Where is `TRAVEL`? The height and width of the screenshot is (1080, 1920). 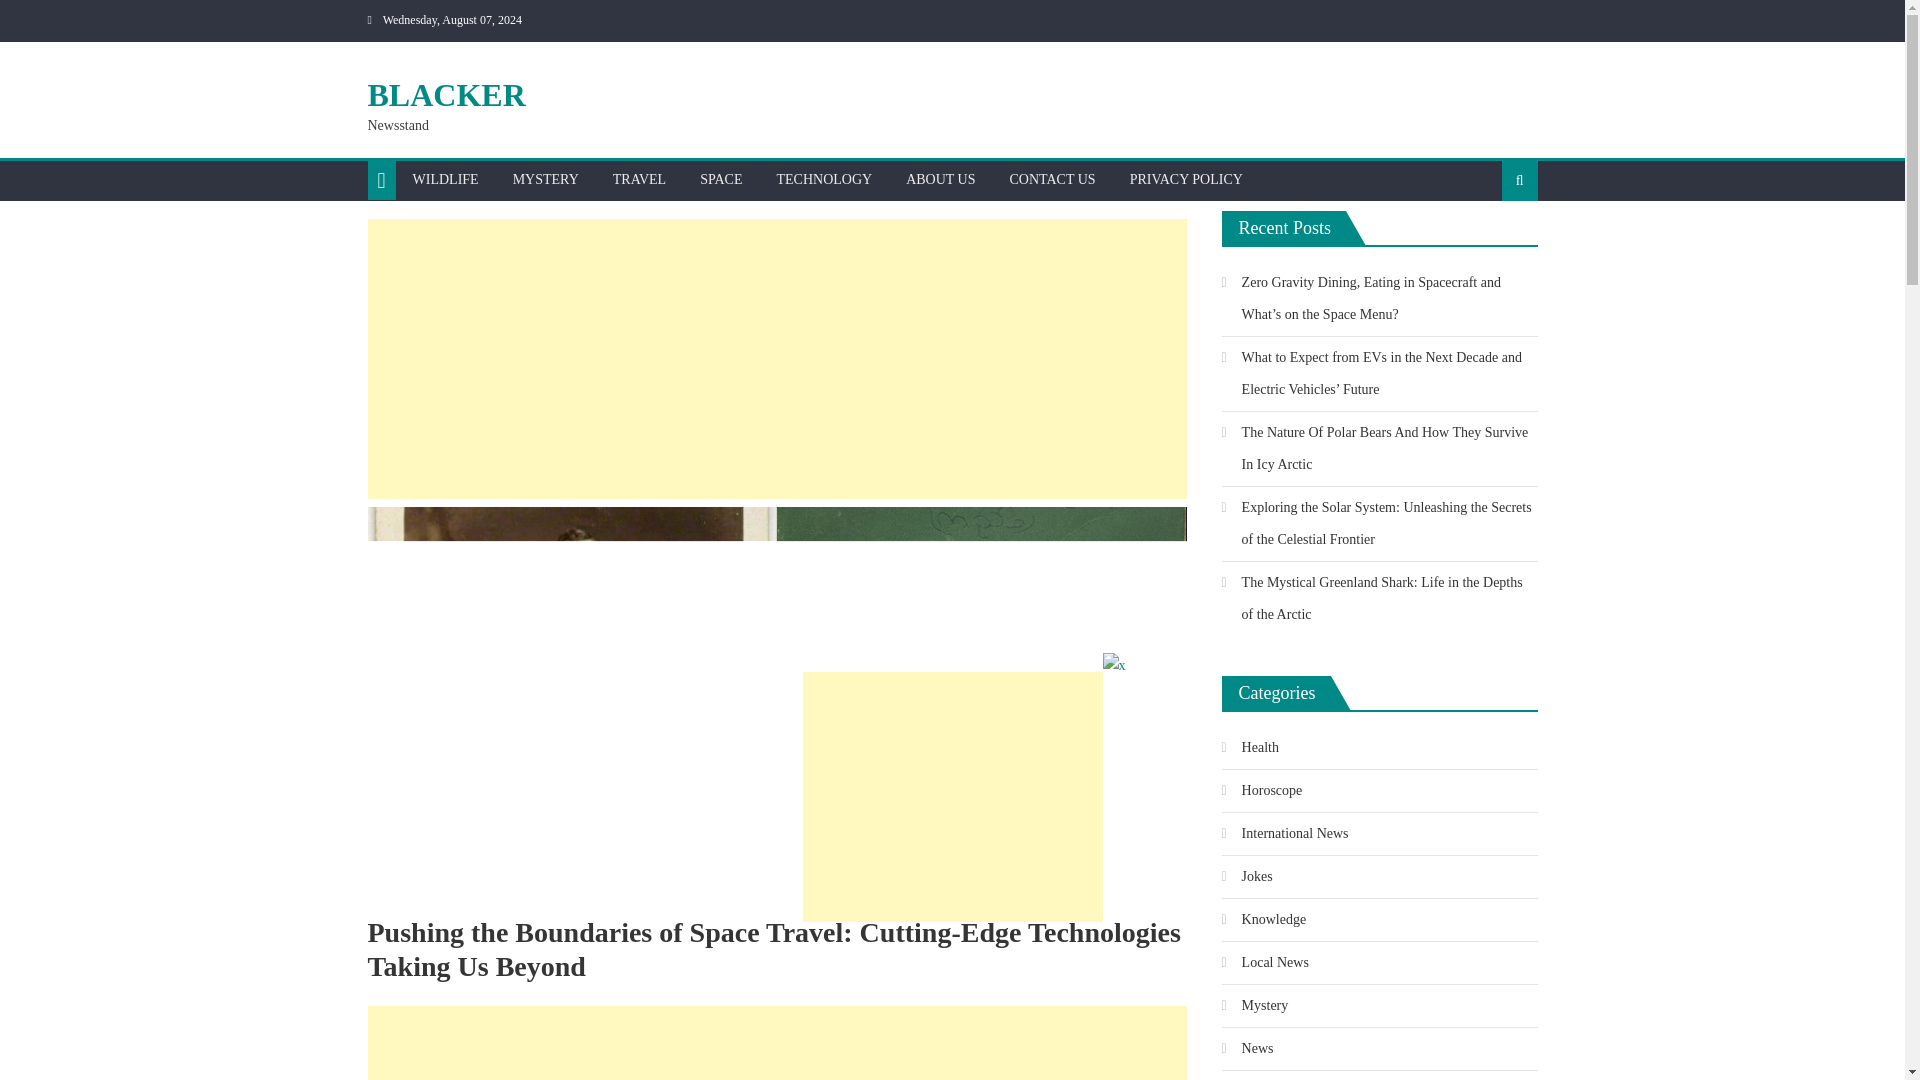 TRAVEL is located at coordinates (639, 179).